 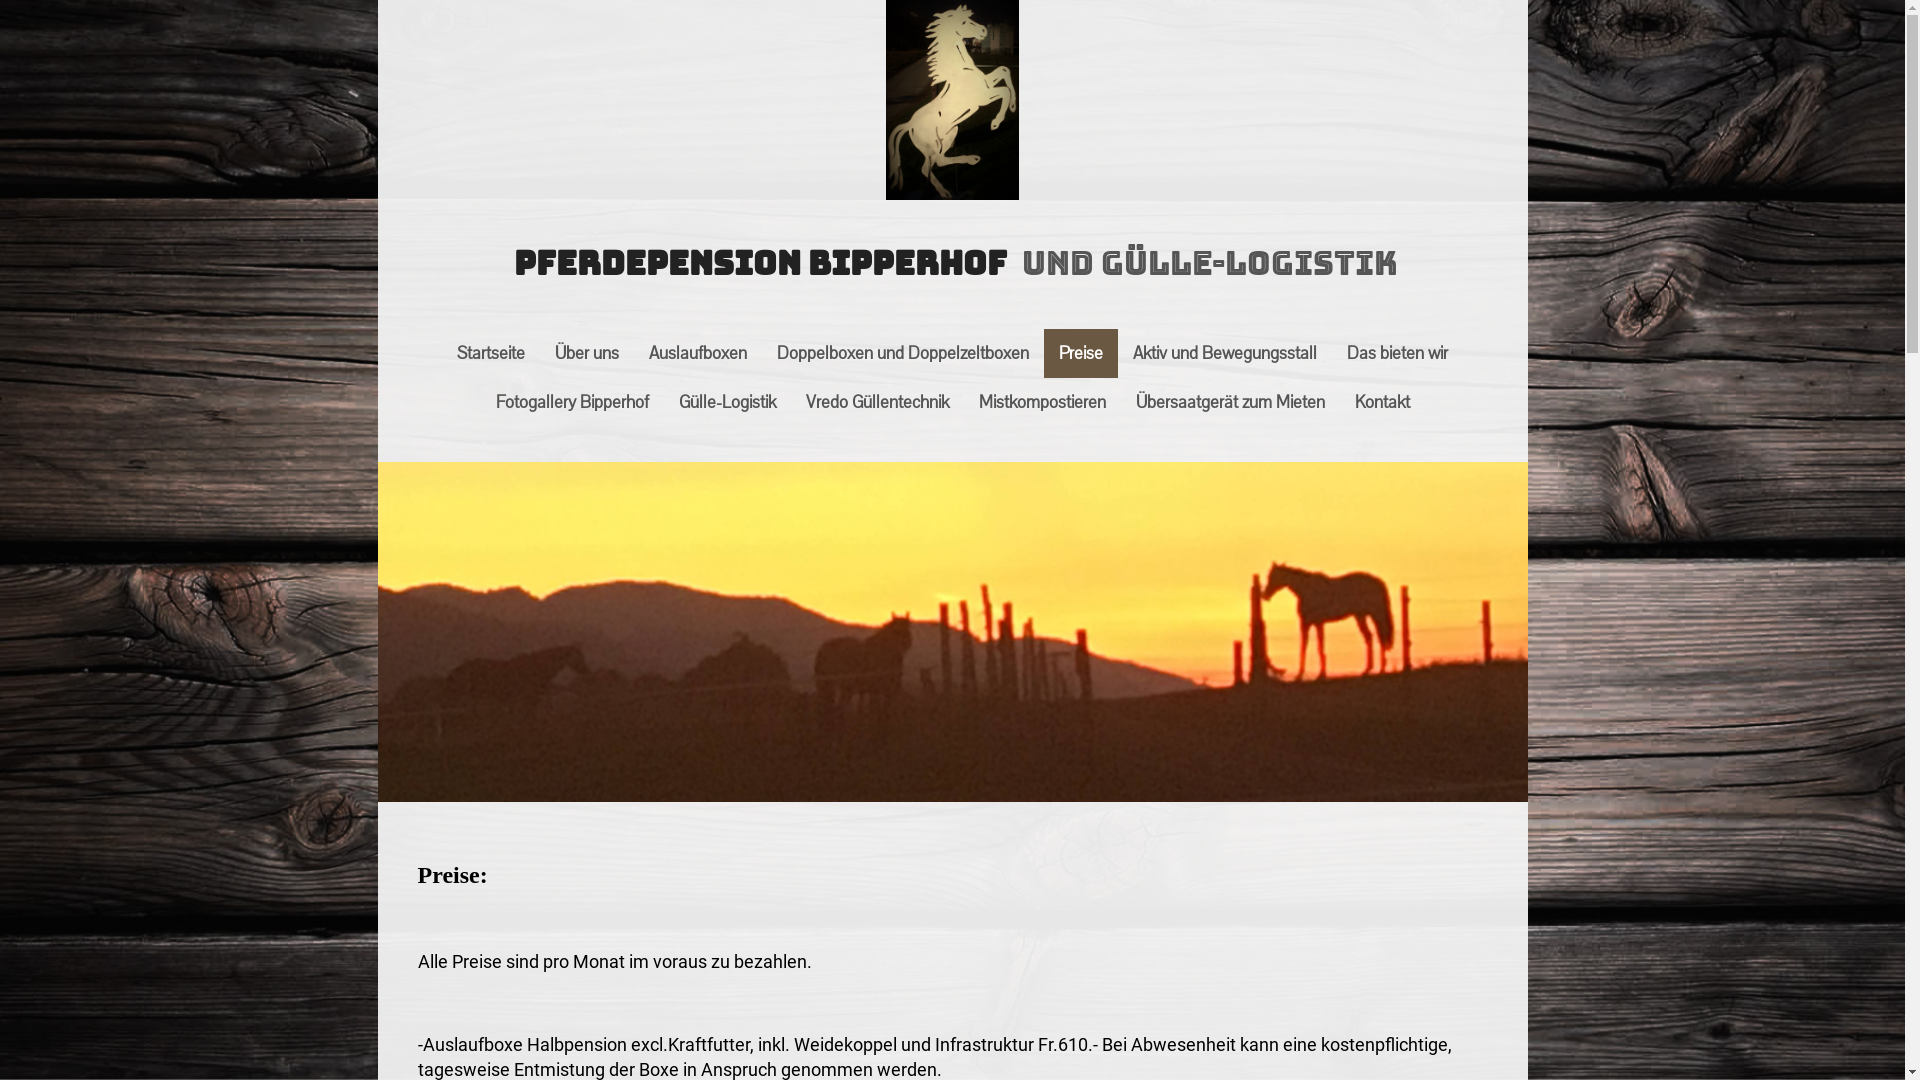 What do you see at coordinates (903, 354) in the screenshot?
I see `Doppelboxen und Doppelzeltboxen` at bounding box center [903, 354].